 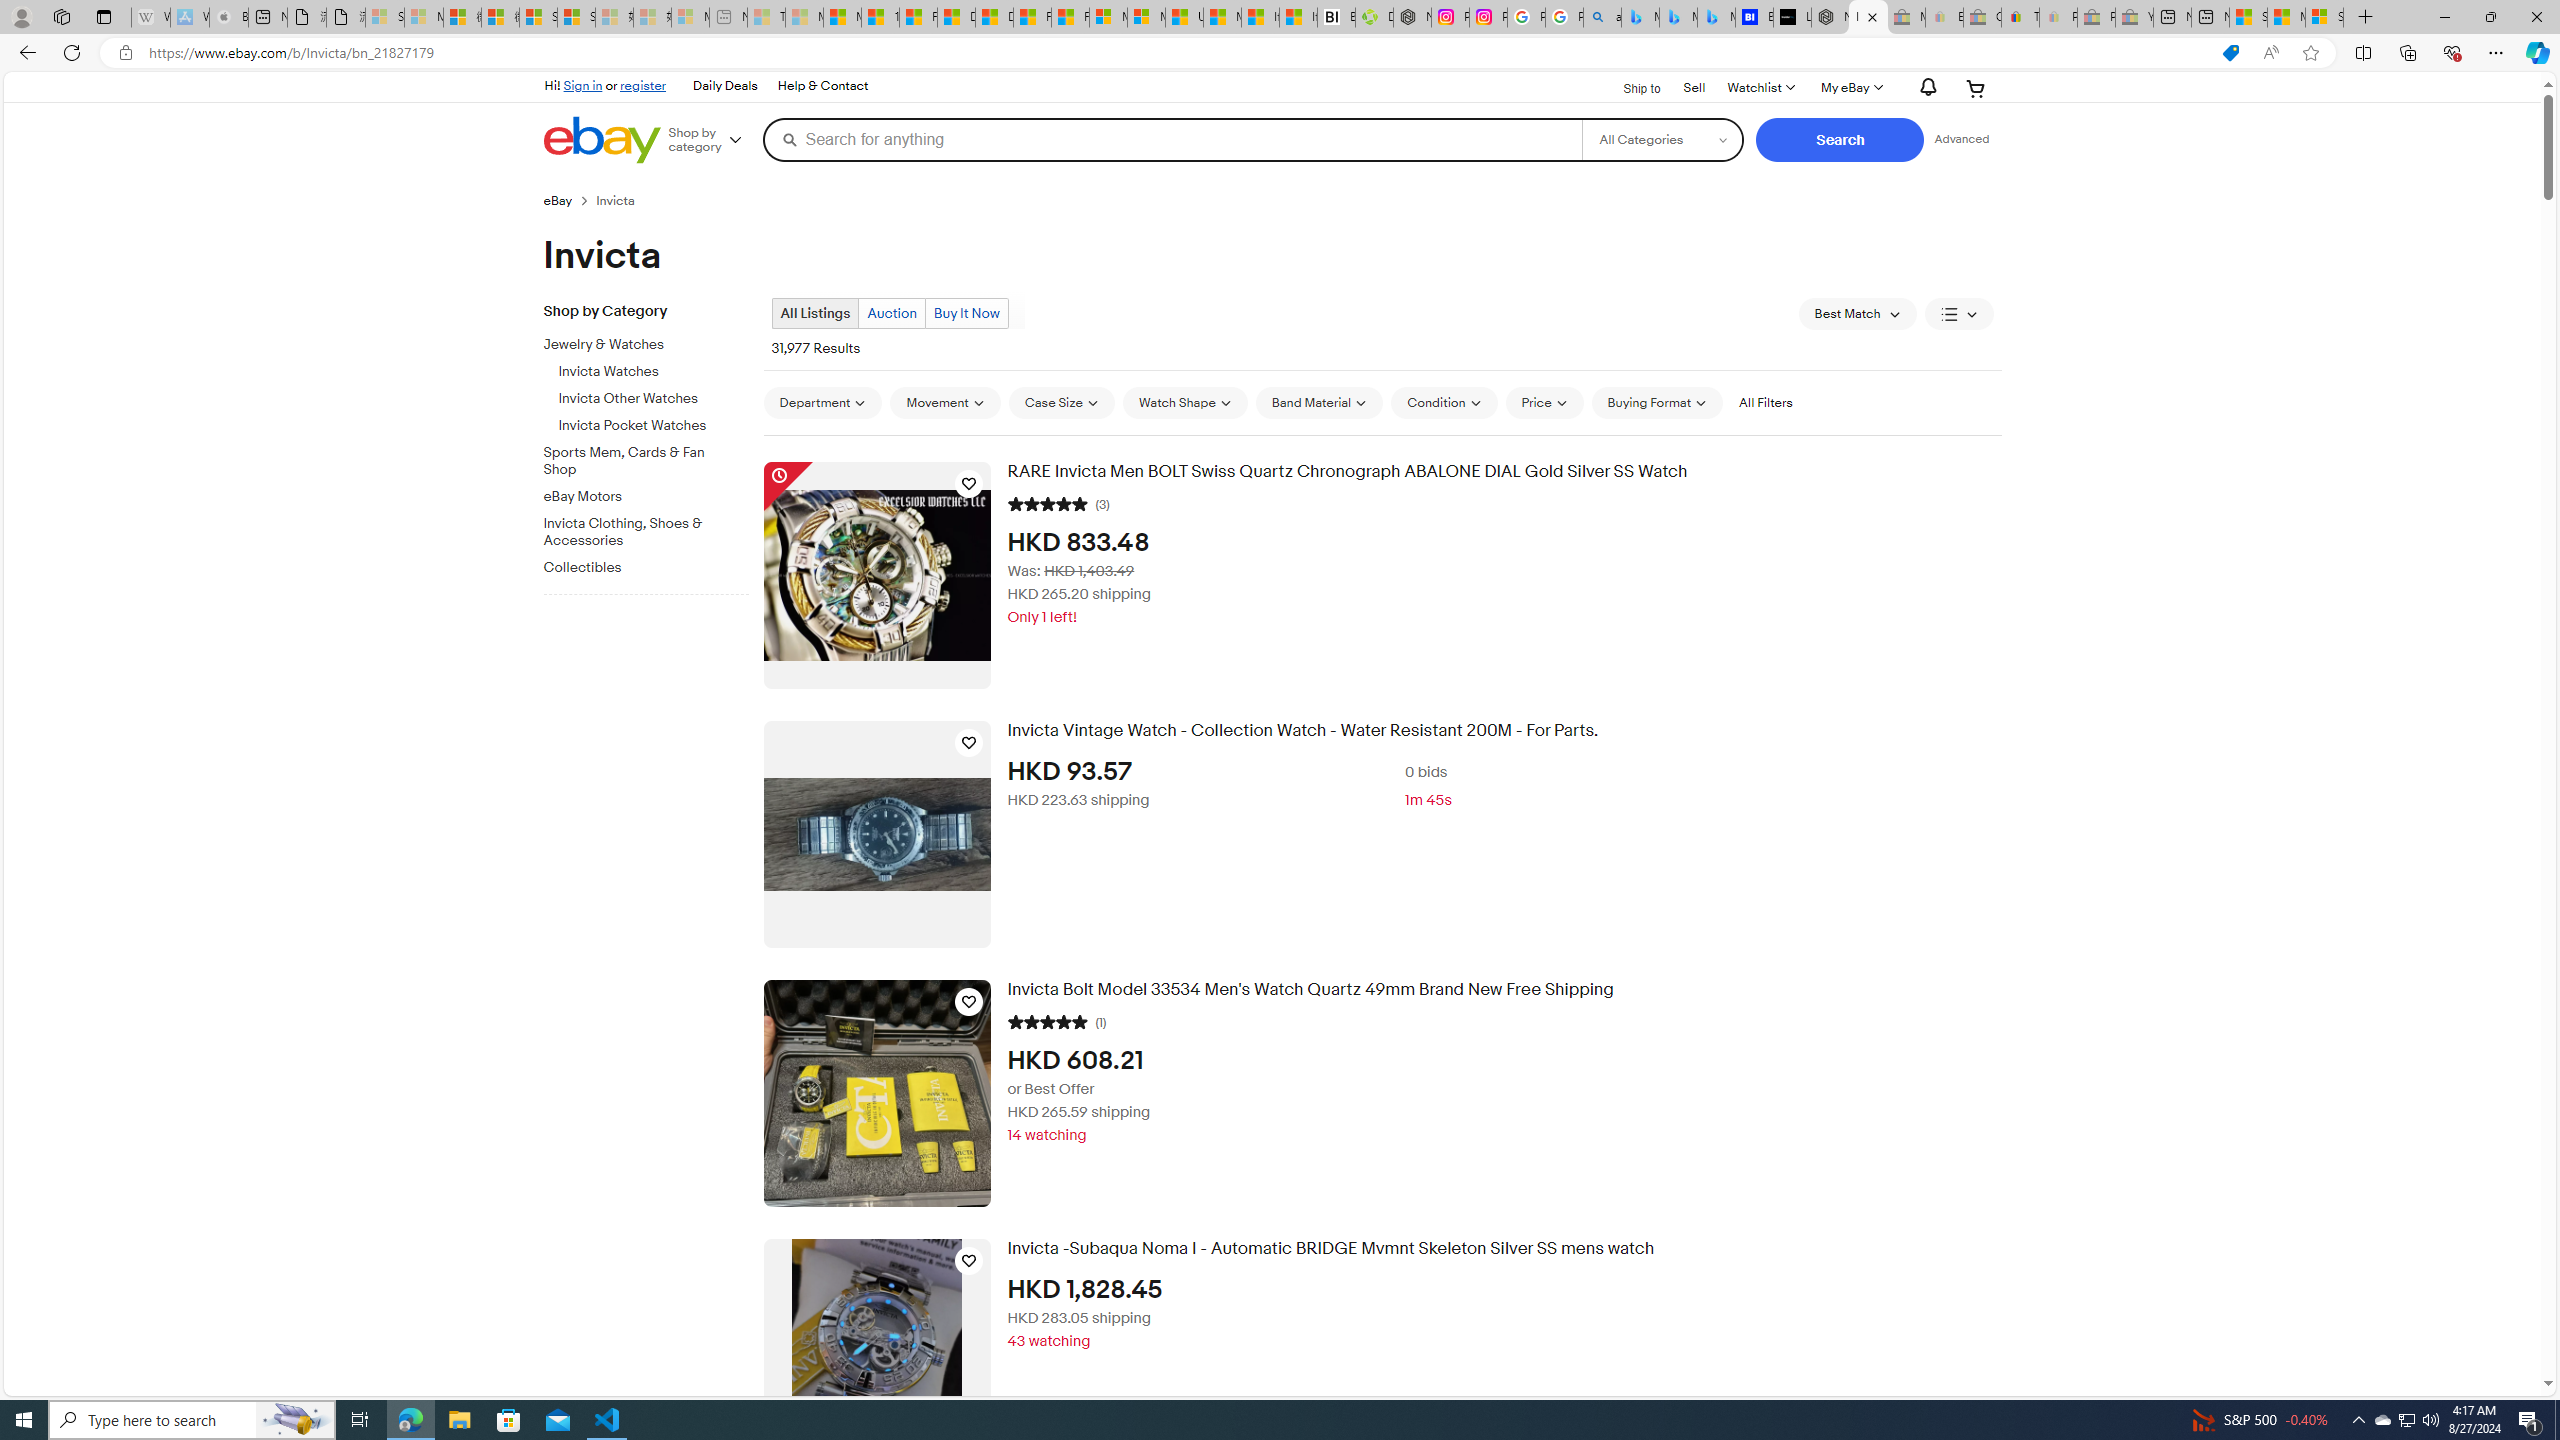 What do you see at coordinates (1319, 403) in the screenshot?
I see `Band Material` at bounding box center [1319, 403].